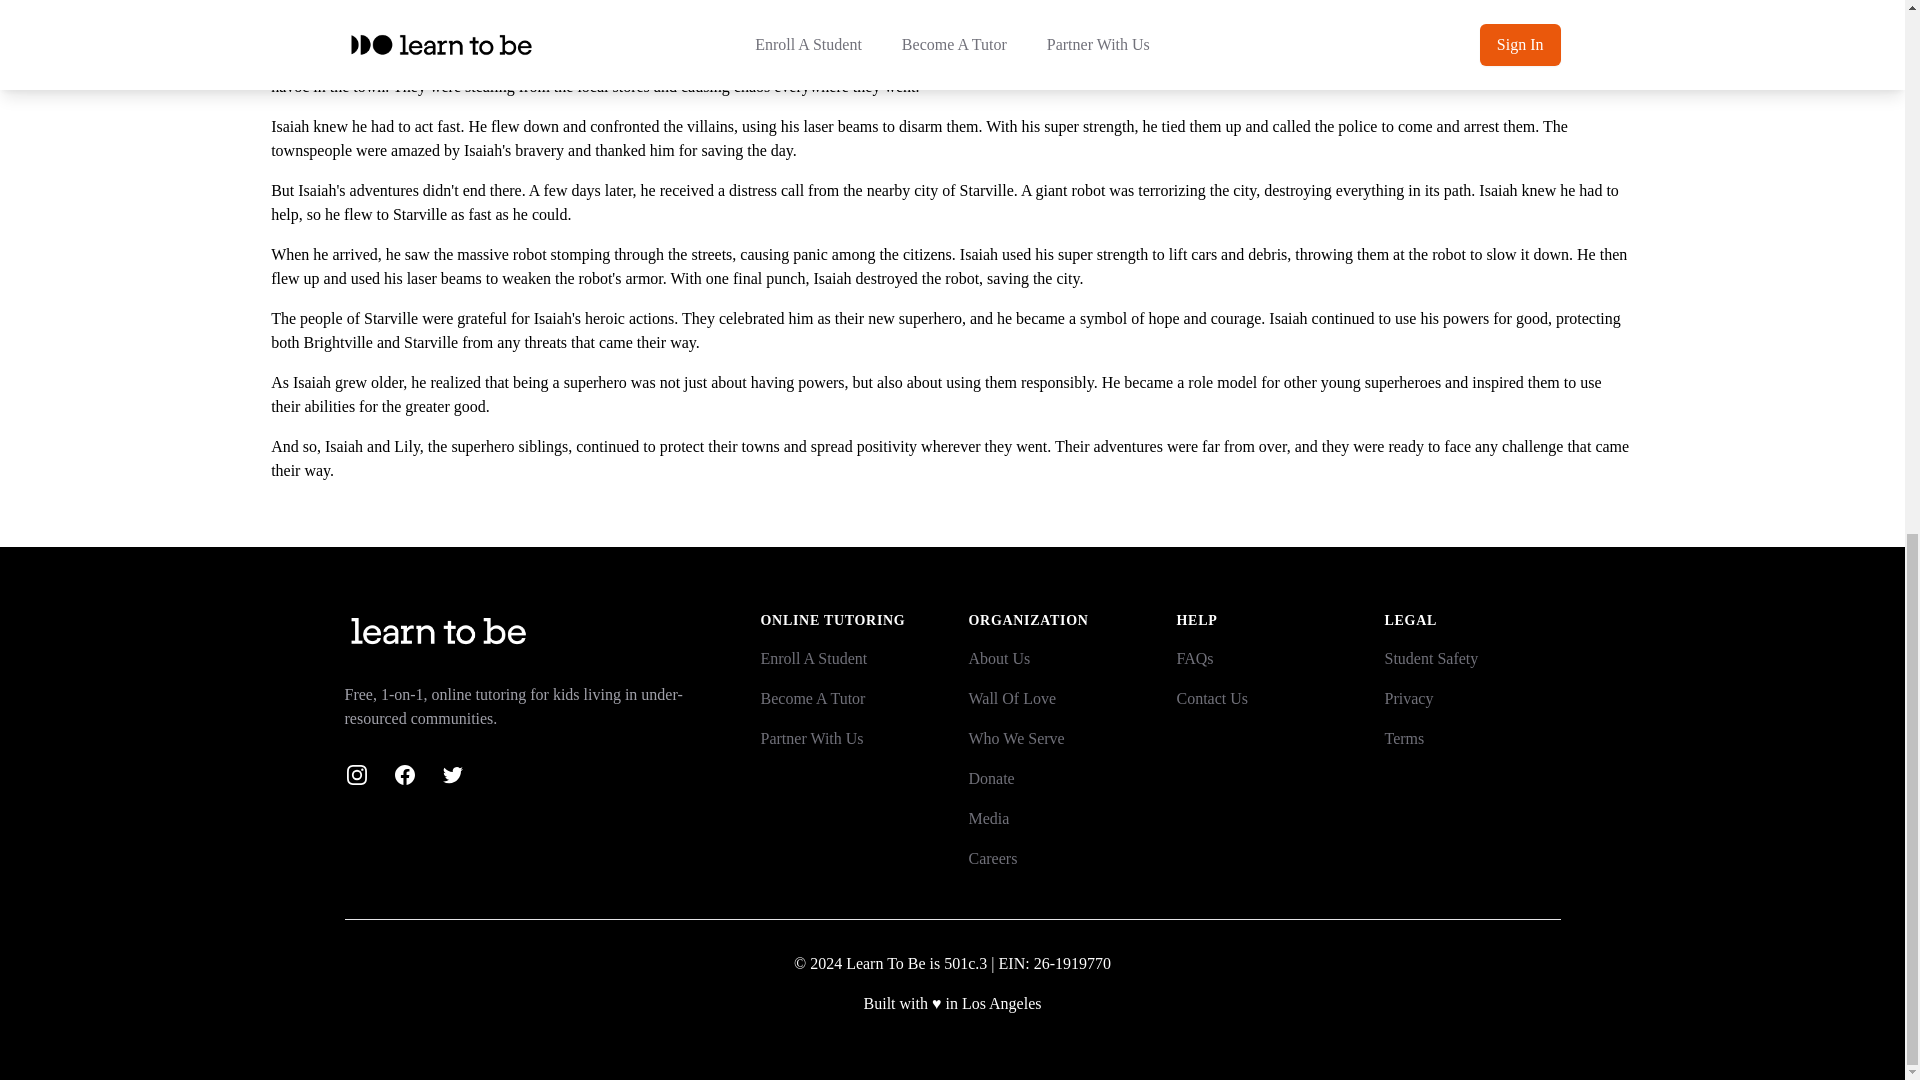  I want to click on FAQs, so click(1194, 658).